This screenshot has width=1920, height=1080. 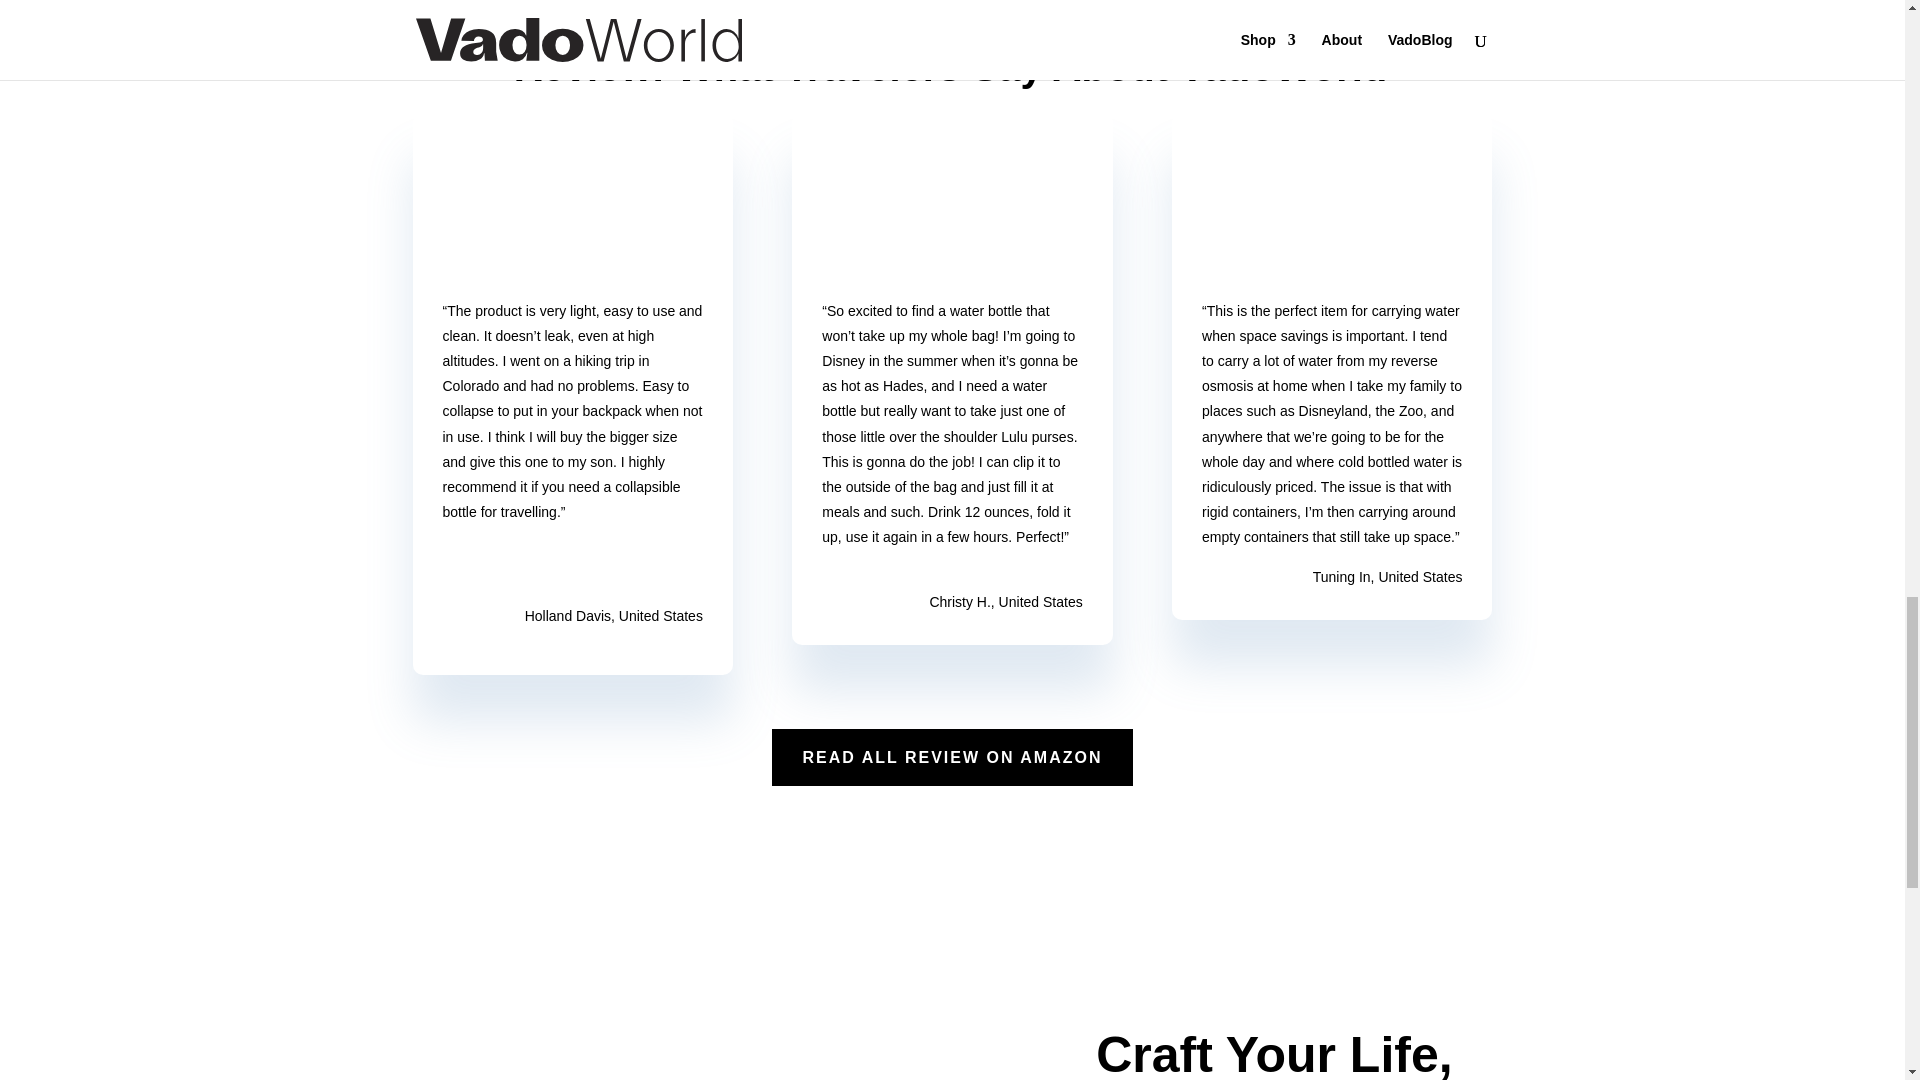 What do you see at coordinates (1268, 208) in the screenshot?
I see `Homepage - New 4 Homepage - New` at bounding box center [1268, 208].